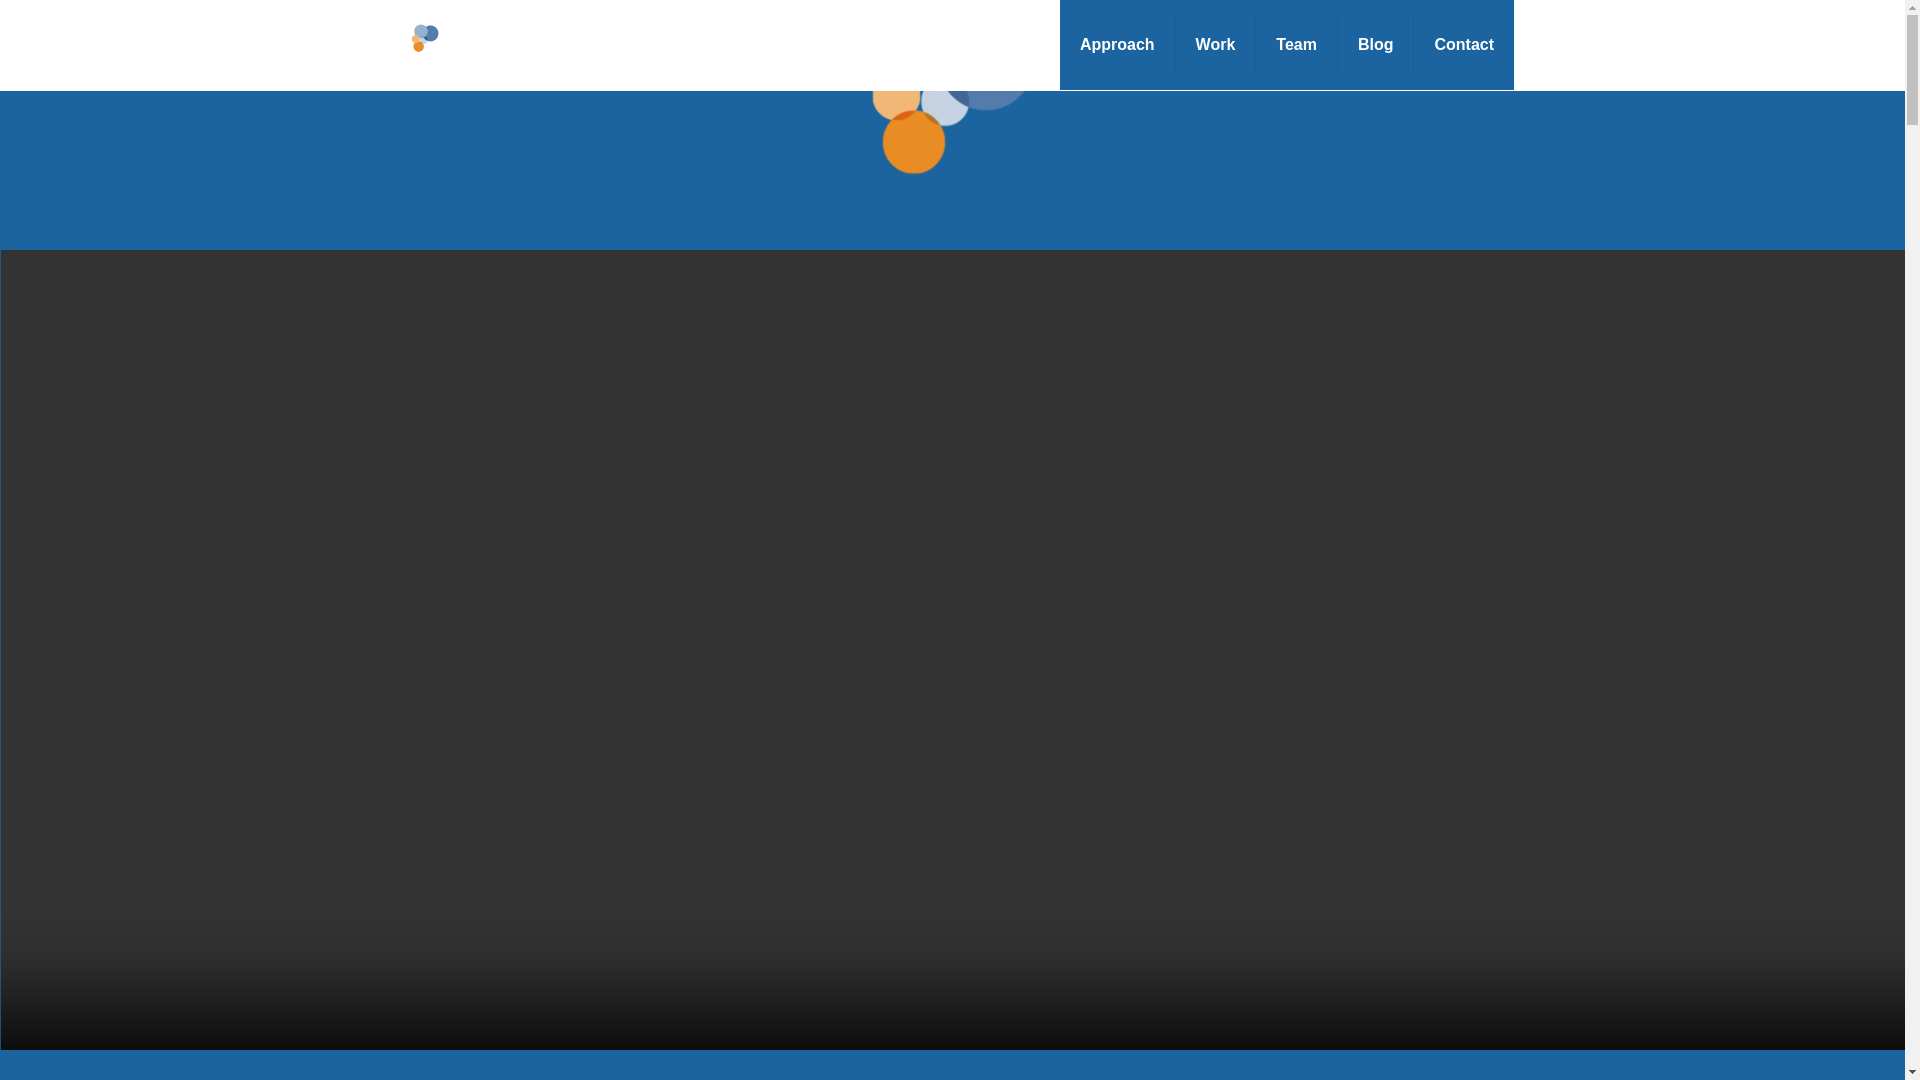 This screenshot has width=1920, height=1080. What do you see at coordinates (1464, 44) in the screenshot?
I see `Contact` at bounding box center [1464, 44].